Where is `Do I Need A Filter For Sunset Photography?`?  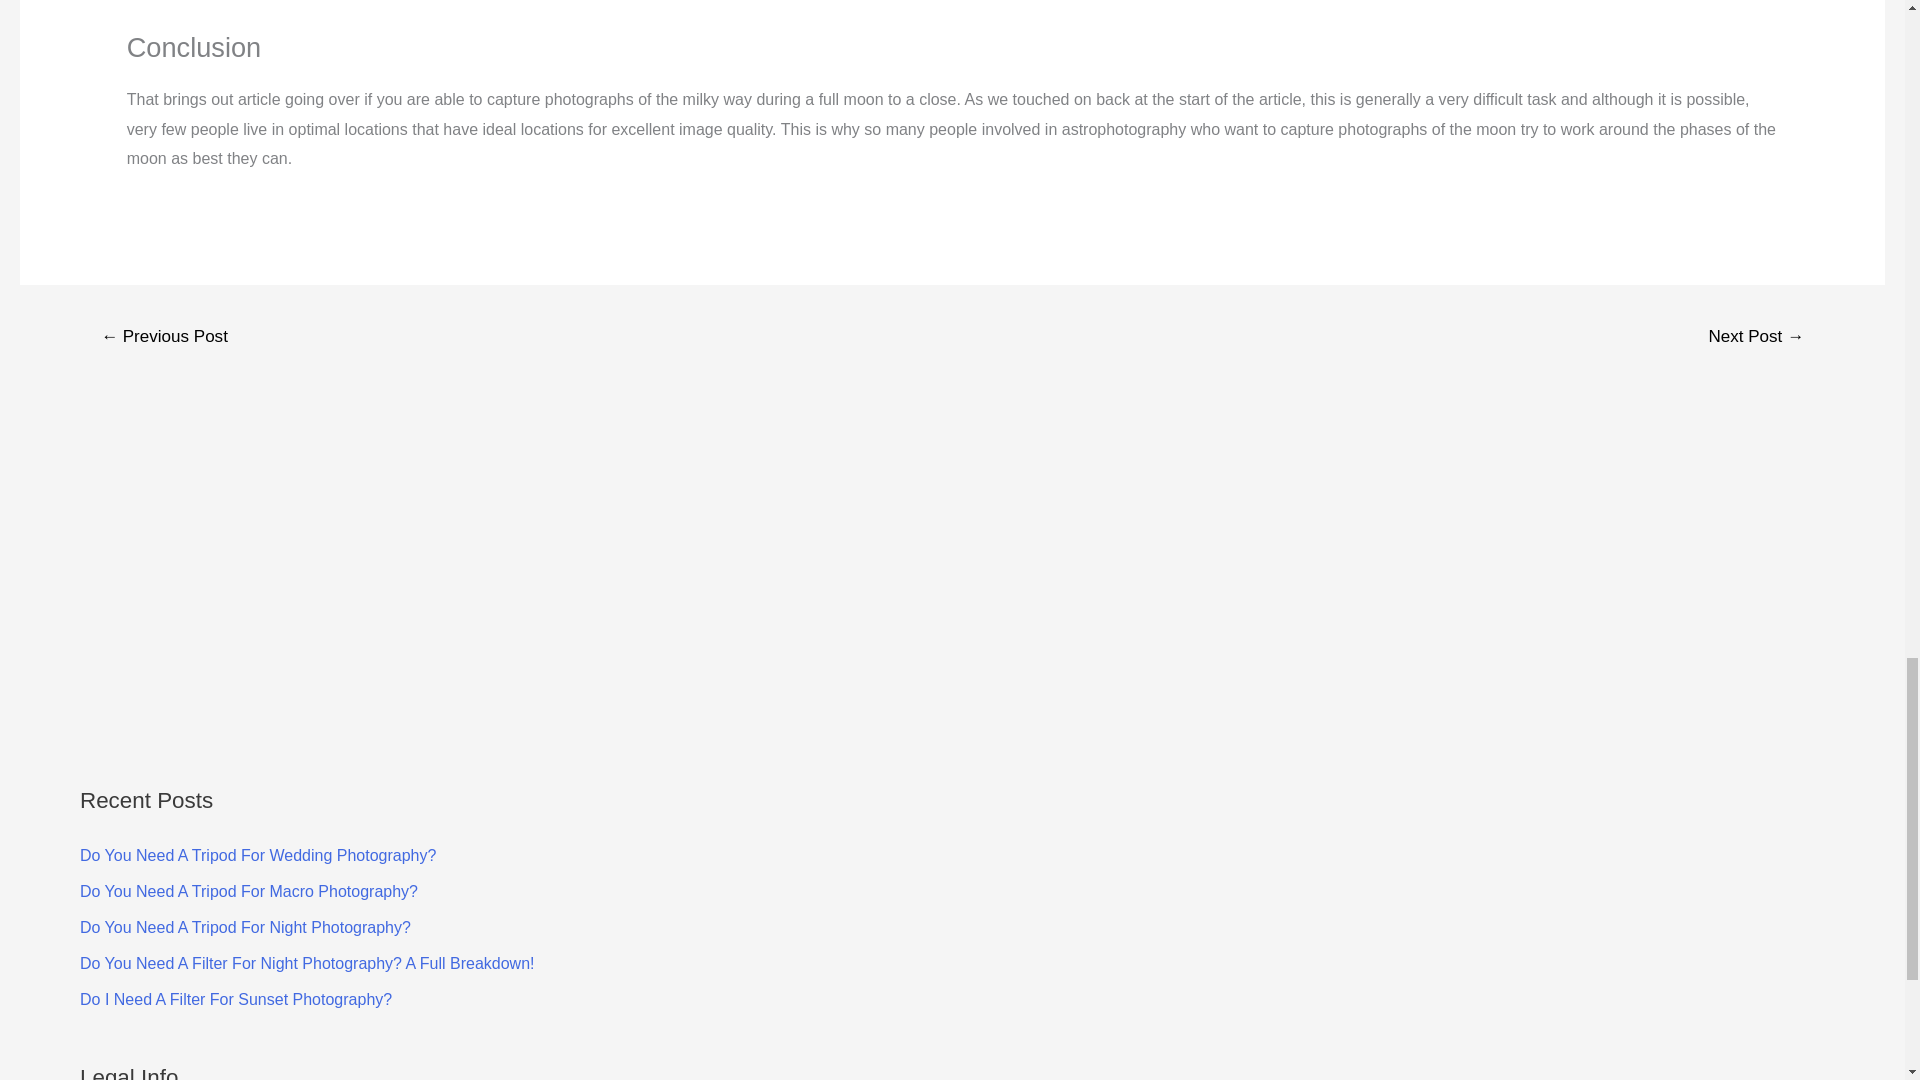 Do I Need A Filter For Sunset Photography? is located at coordinates (236, 999).